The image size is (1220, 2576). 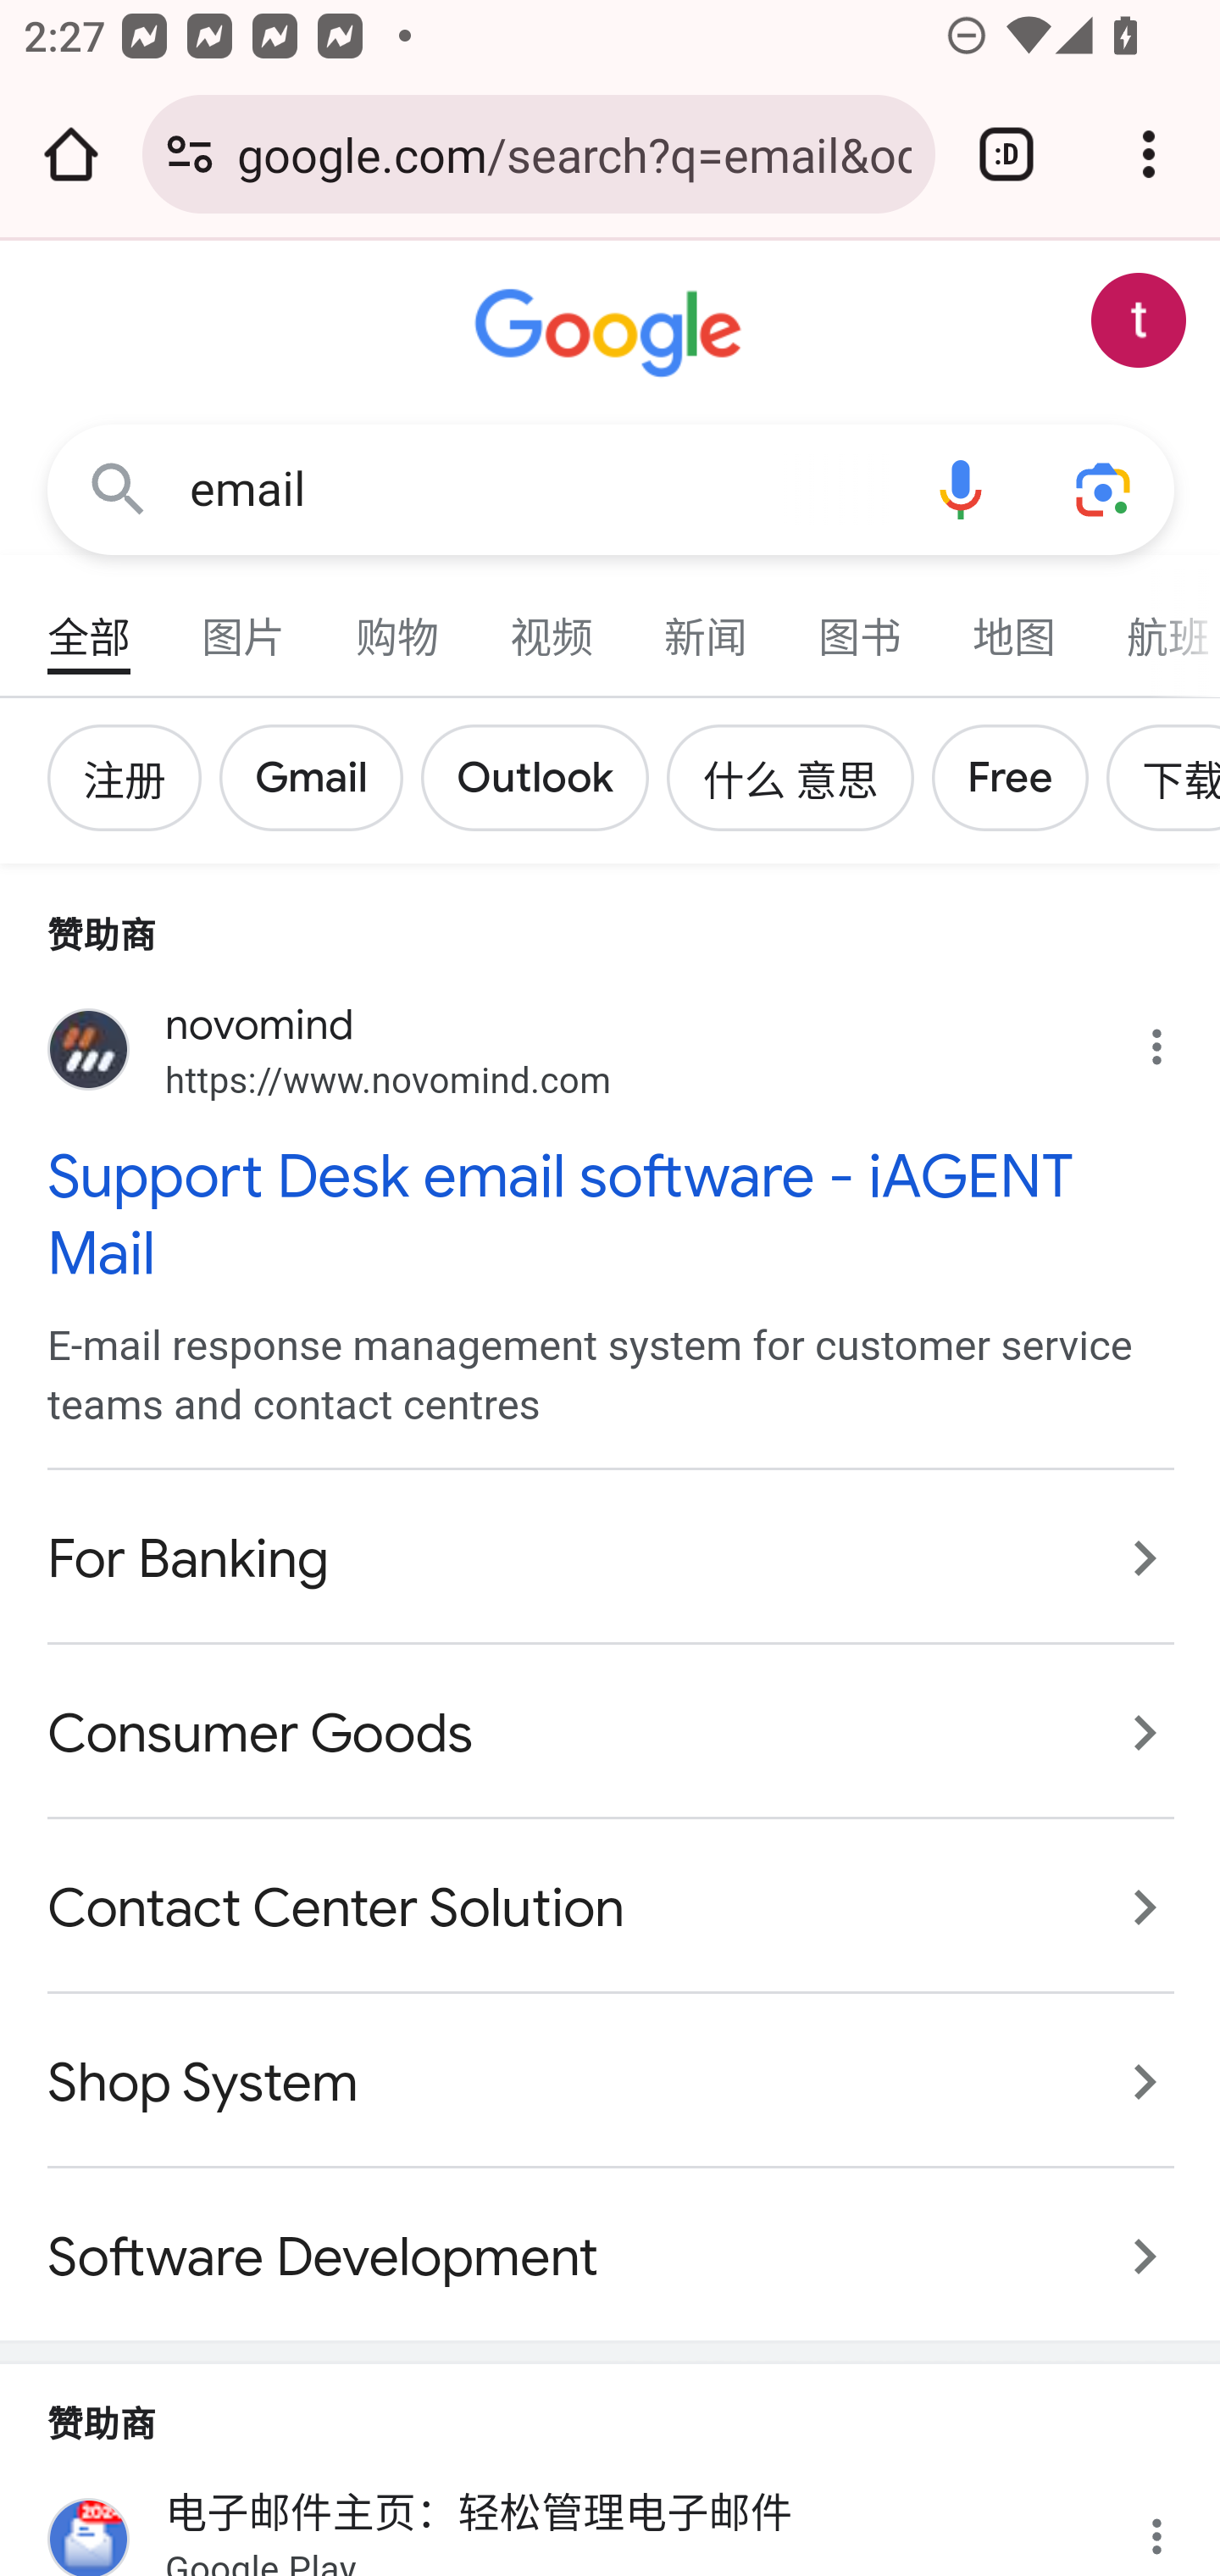 What do you see at coordinates (244, 622) in the screenshot?
I see `图片` at bounding box center [244, 622].